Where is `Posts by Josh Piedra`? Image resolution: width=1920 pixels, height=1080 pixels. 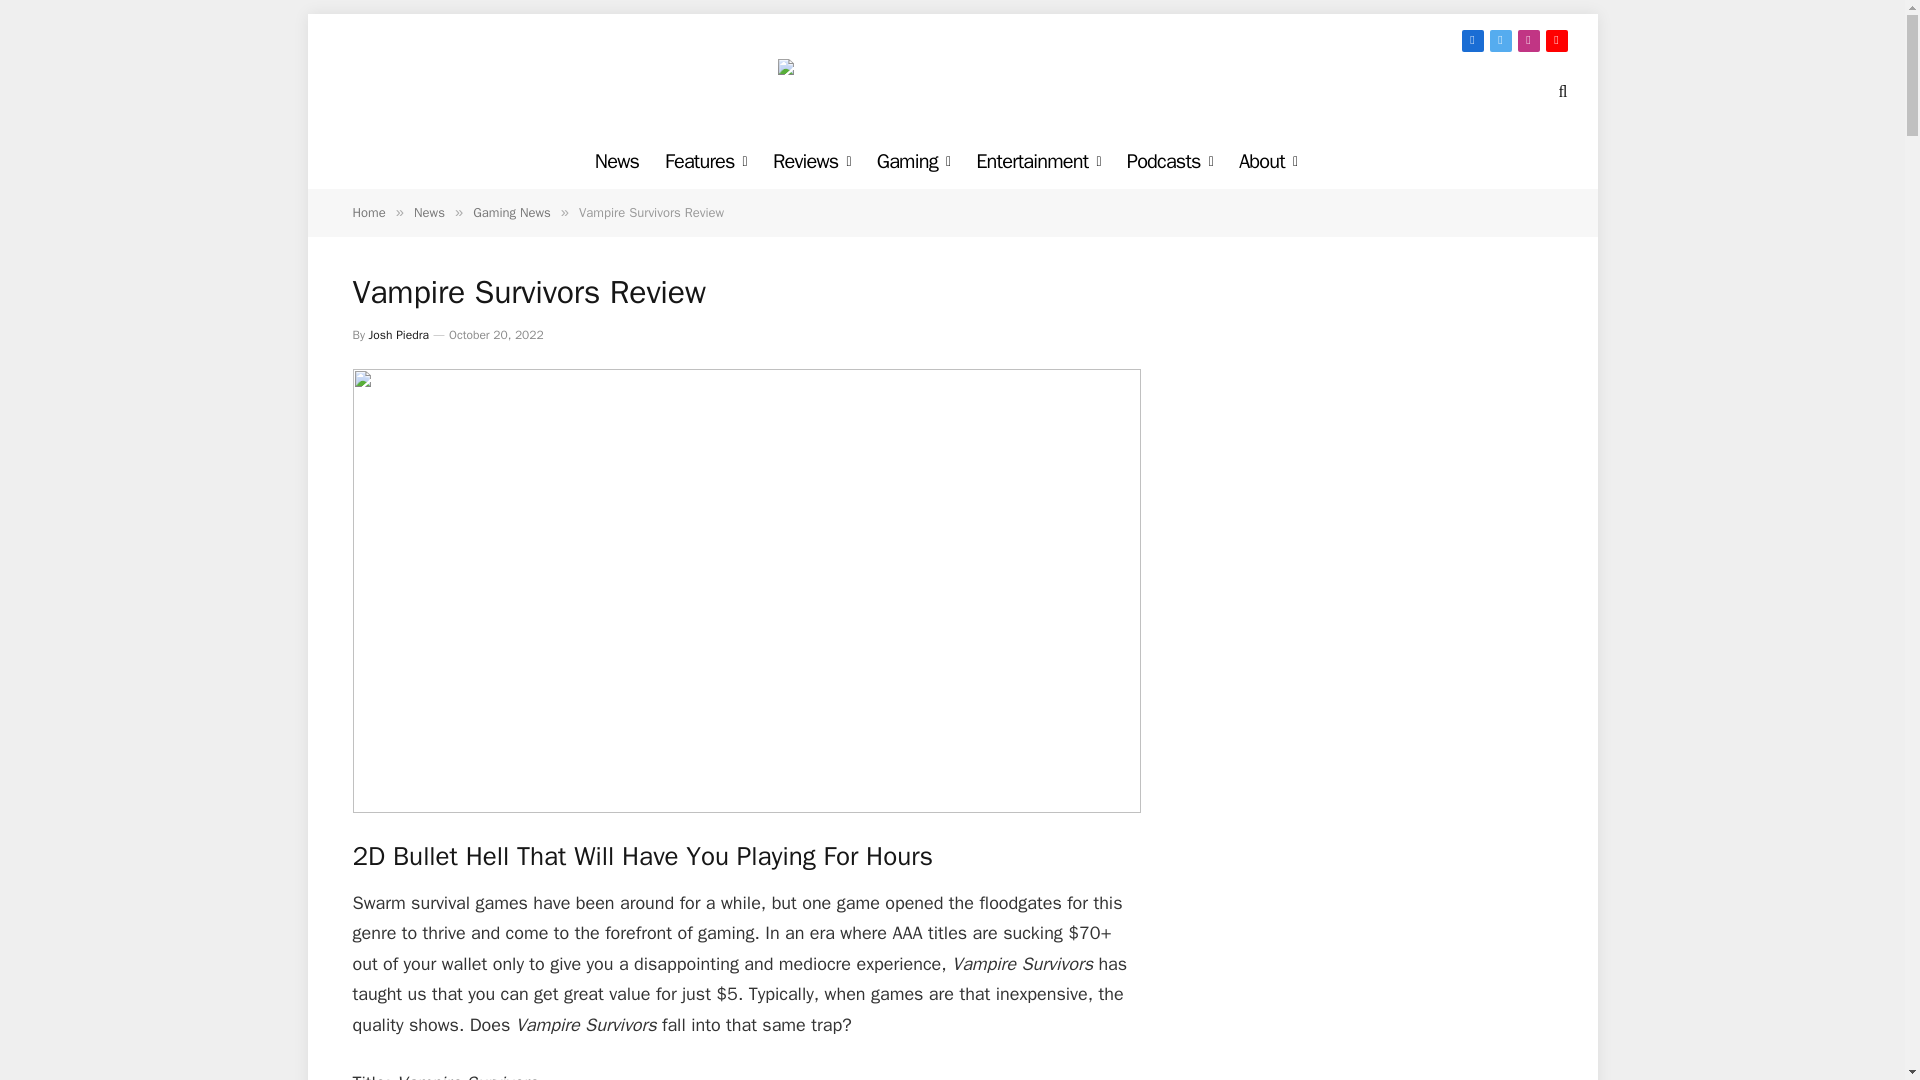 Posts by Josh Piedra is located at coordinates (398, 335).